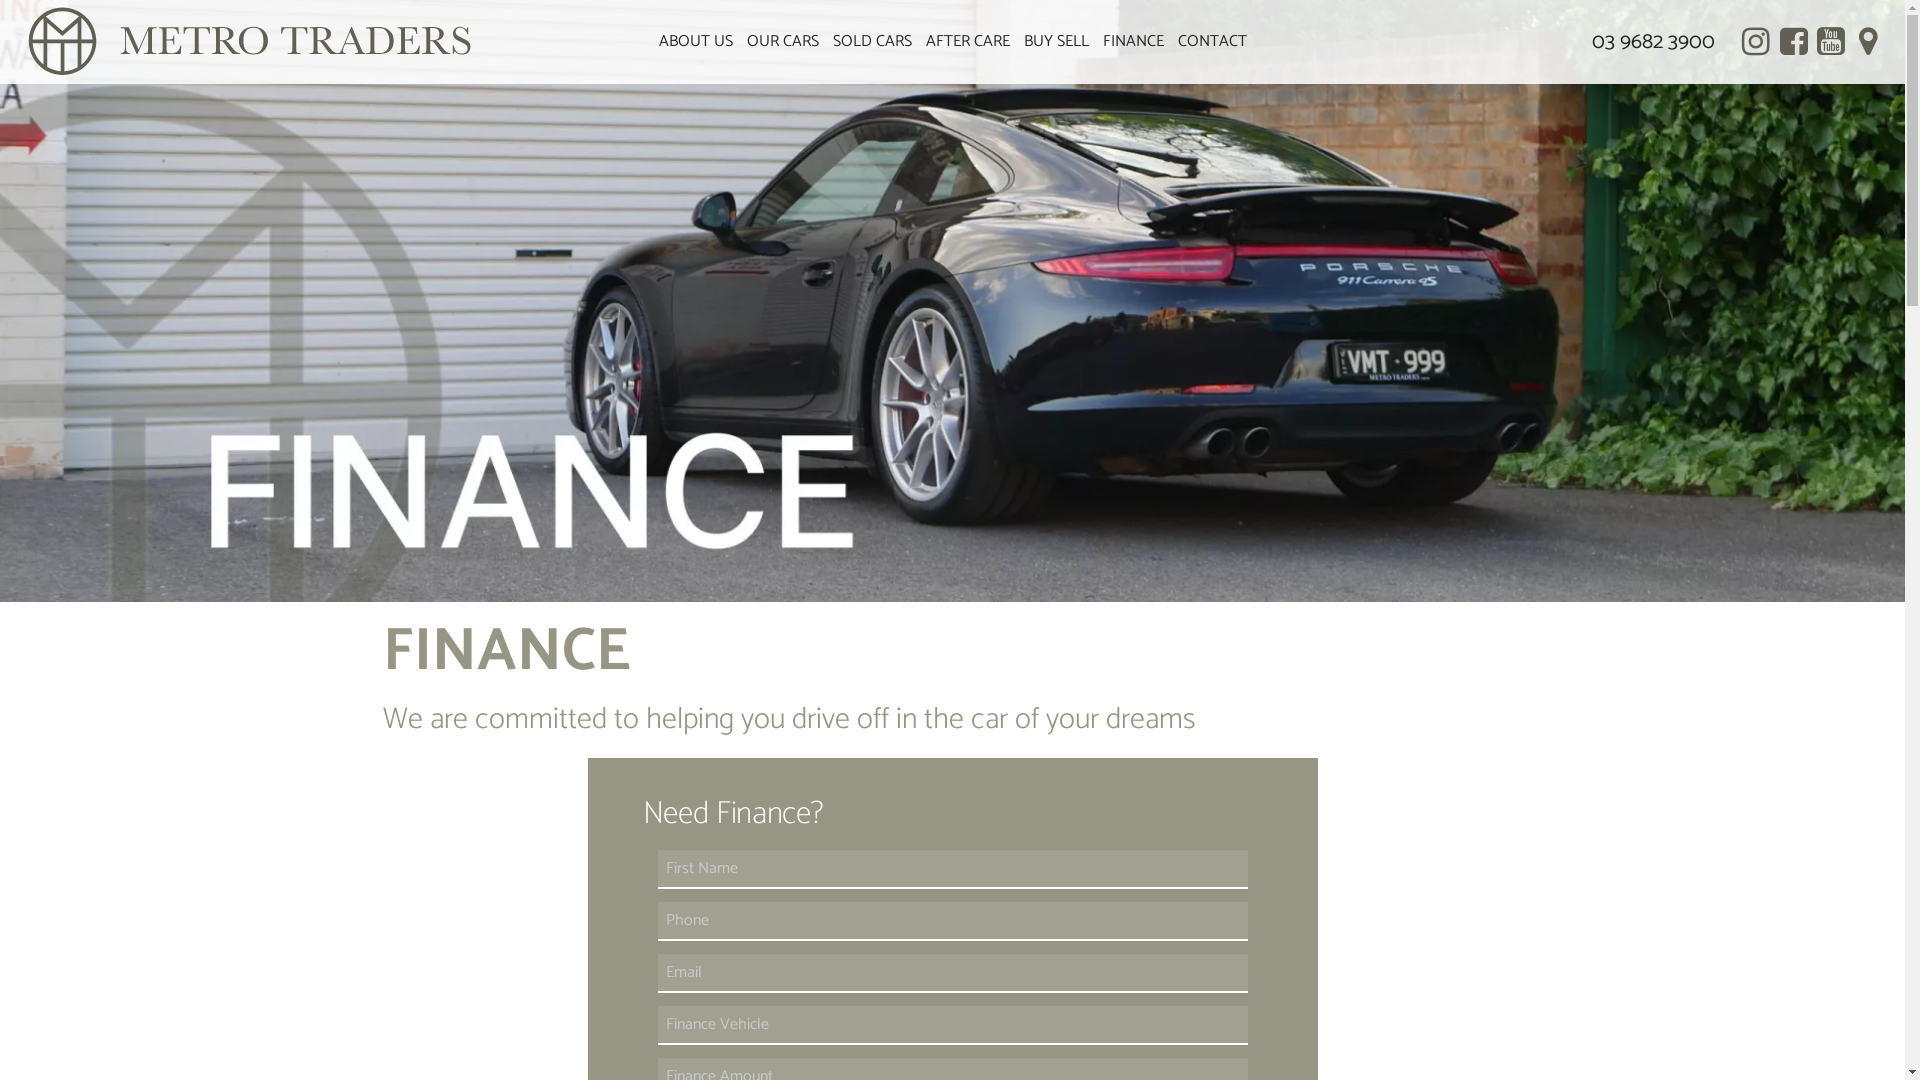  I want to click on AFTER CARE, so click(967, 42).